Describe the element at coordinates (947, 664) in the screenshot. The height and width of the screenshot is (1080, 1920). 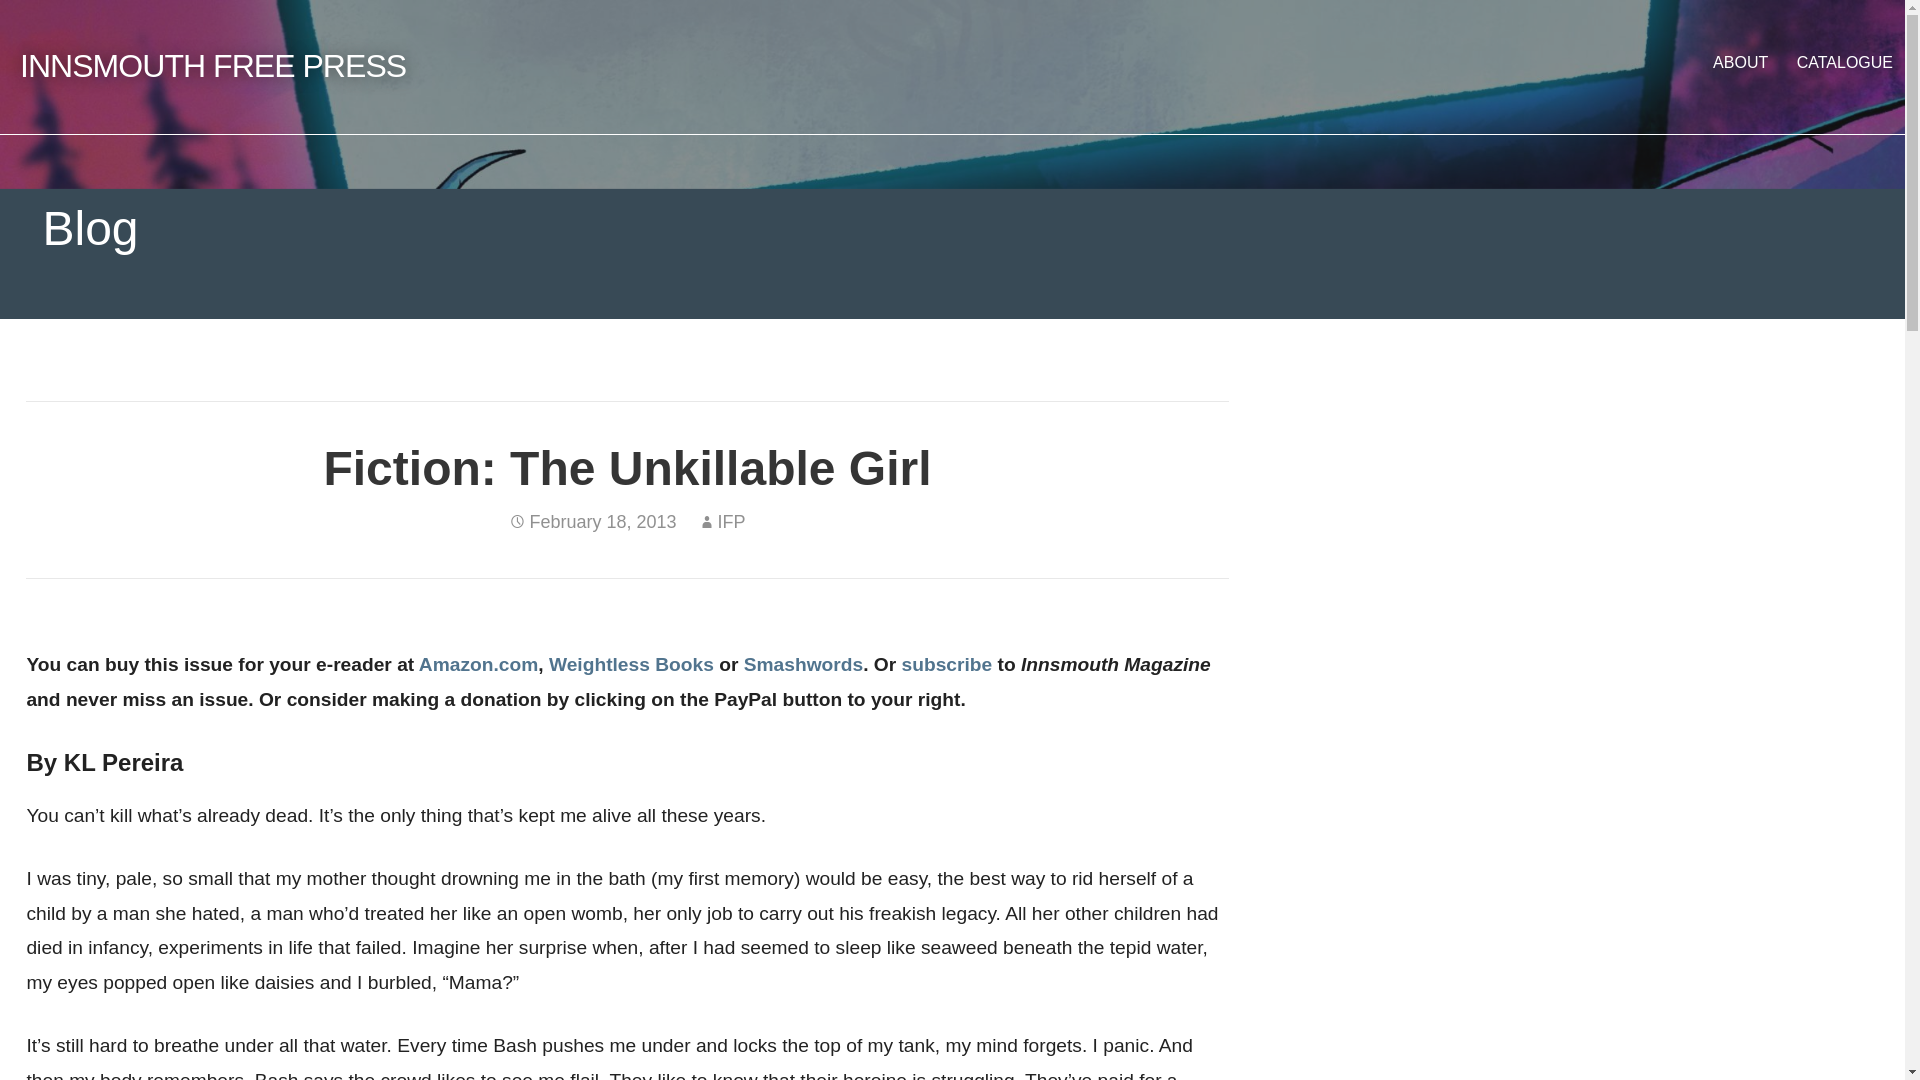
I see `subscribe` at that location.